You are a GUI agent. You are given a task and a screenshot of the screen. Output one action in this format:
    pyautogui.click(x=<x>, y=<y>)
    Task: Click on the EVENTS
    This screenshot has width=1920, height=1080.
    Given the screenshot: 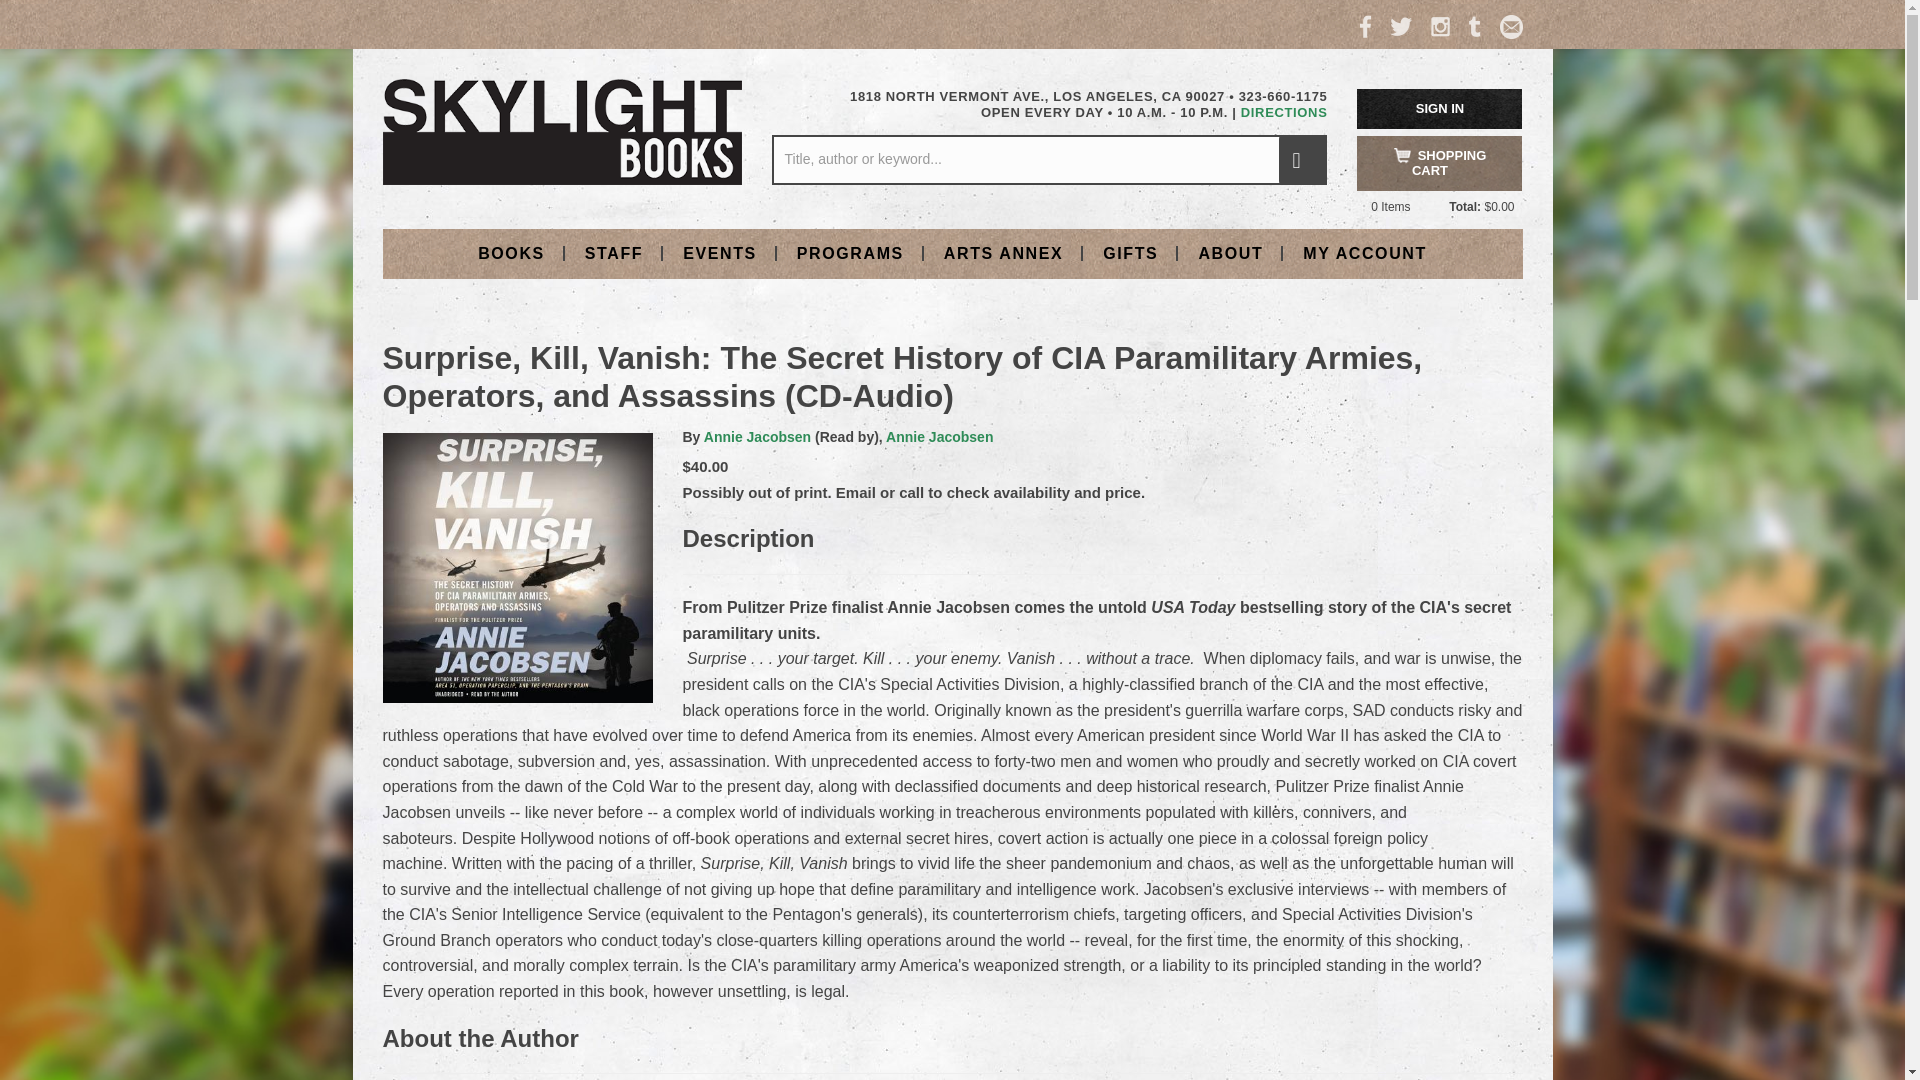 What is the action you would take?
    pyautogui.click(x=720, y=252)
    